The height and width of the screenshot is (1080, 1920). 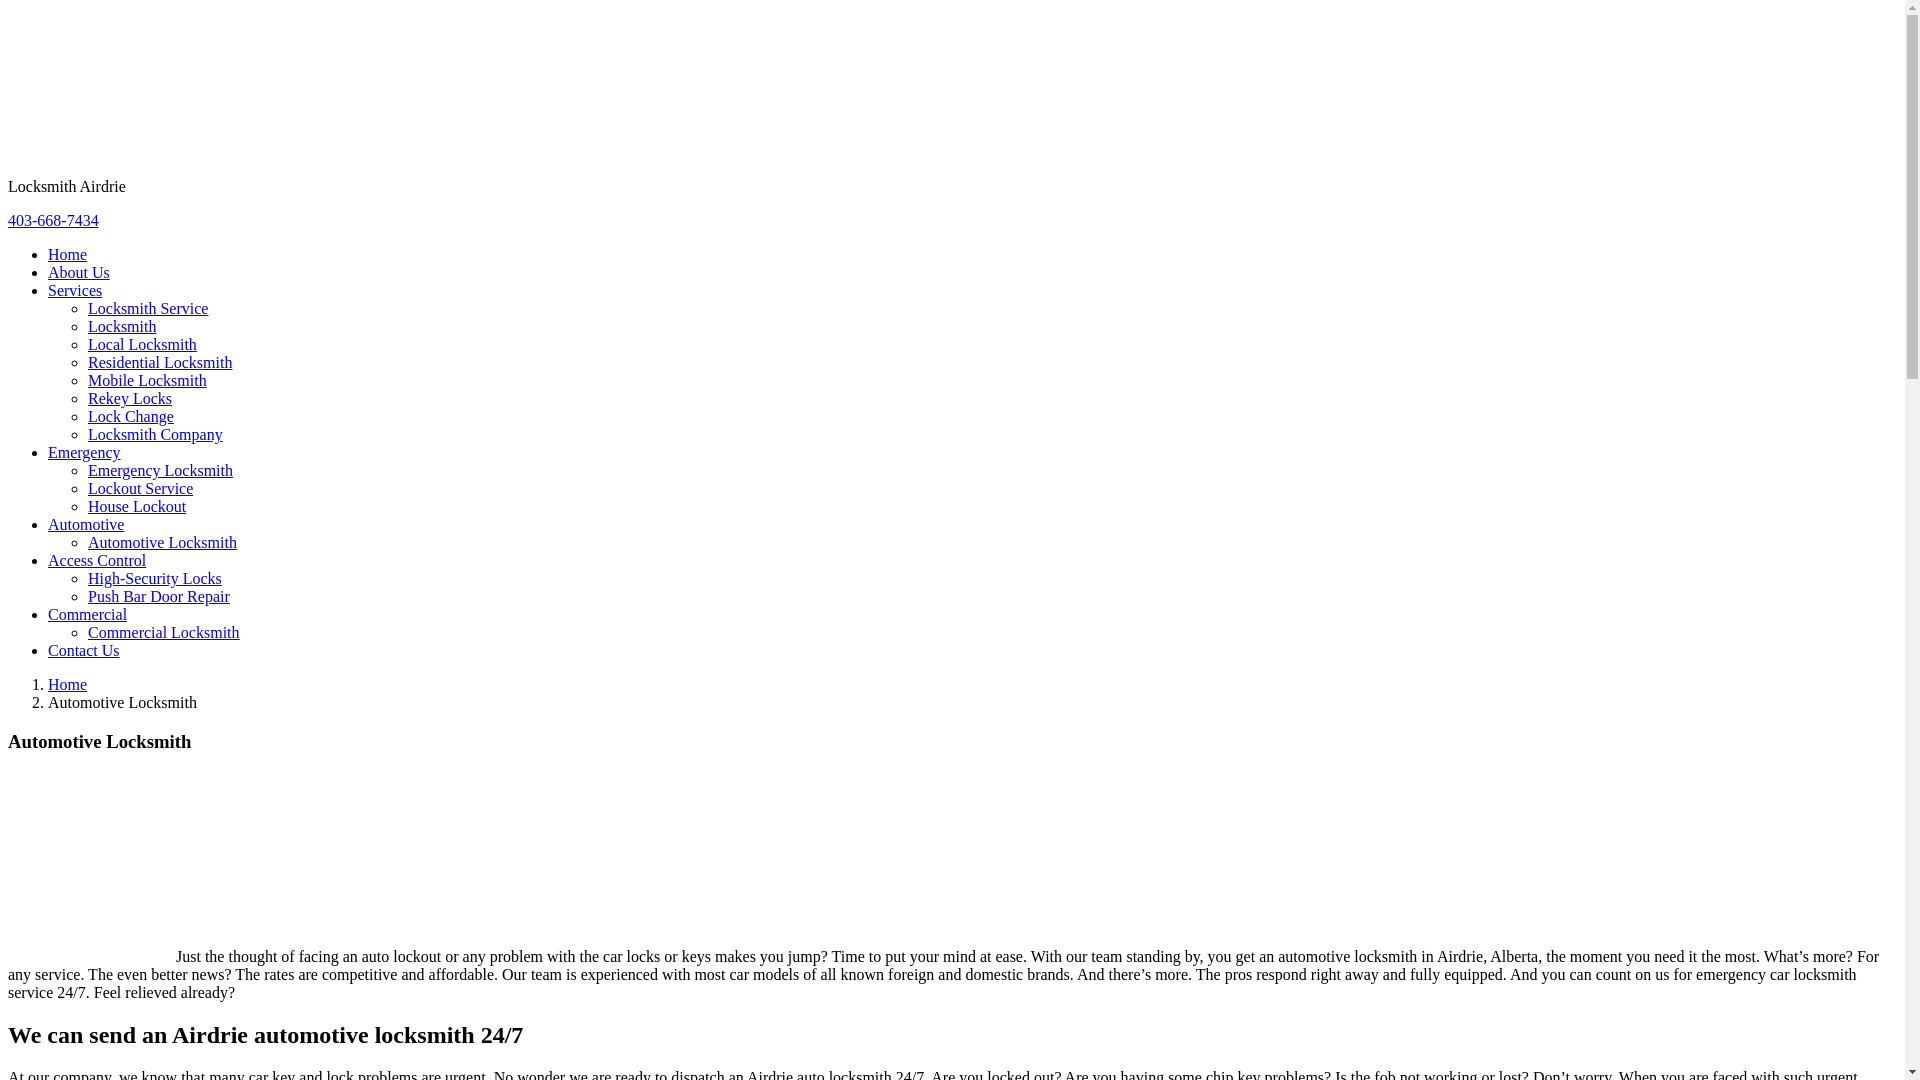 What do you see at coordinates (79, 272) in the screenshot?
I see `About Us` at bounding box center [79, 272].